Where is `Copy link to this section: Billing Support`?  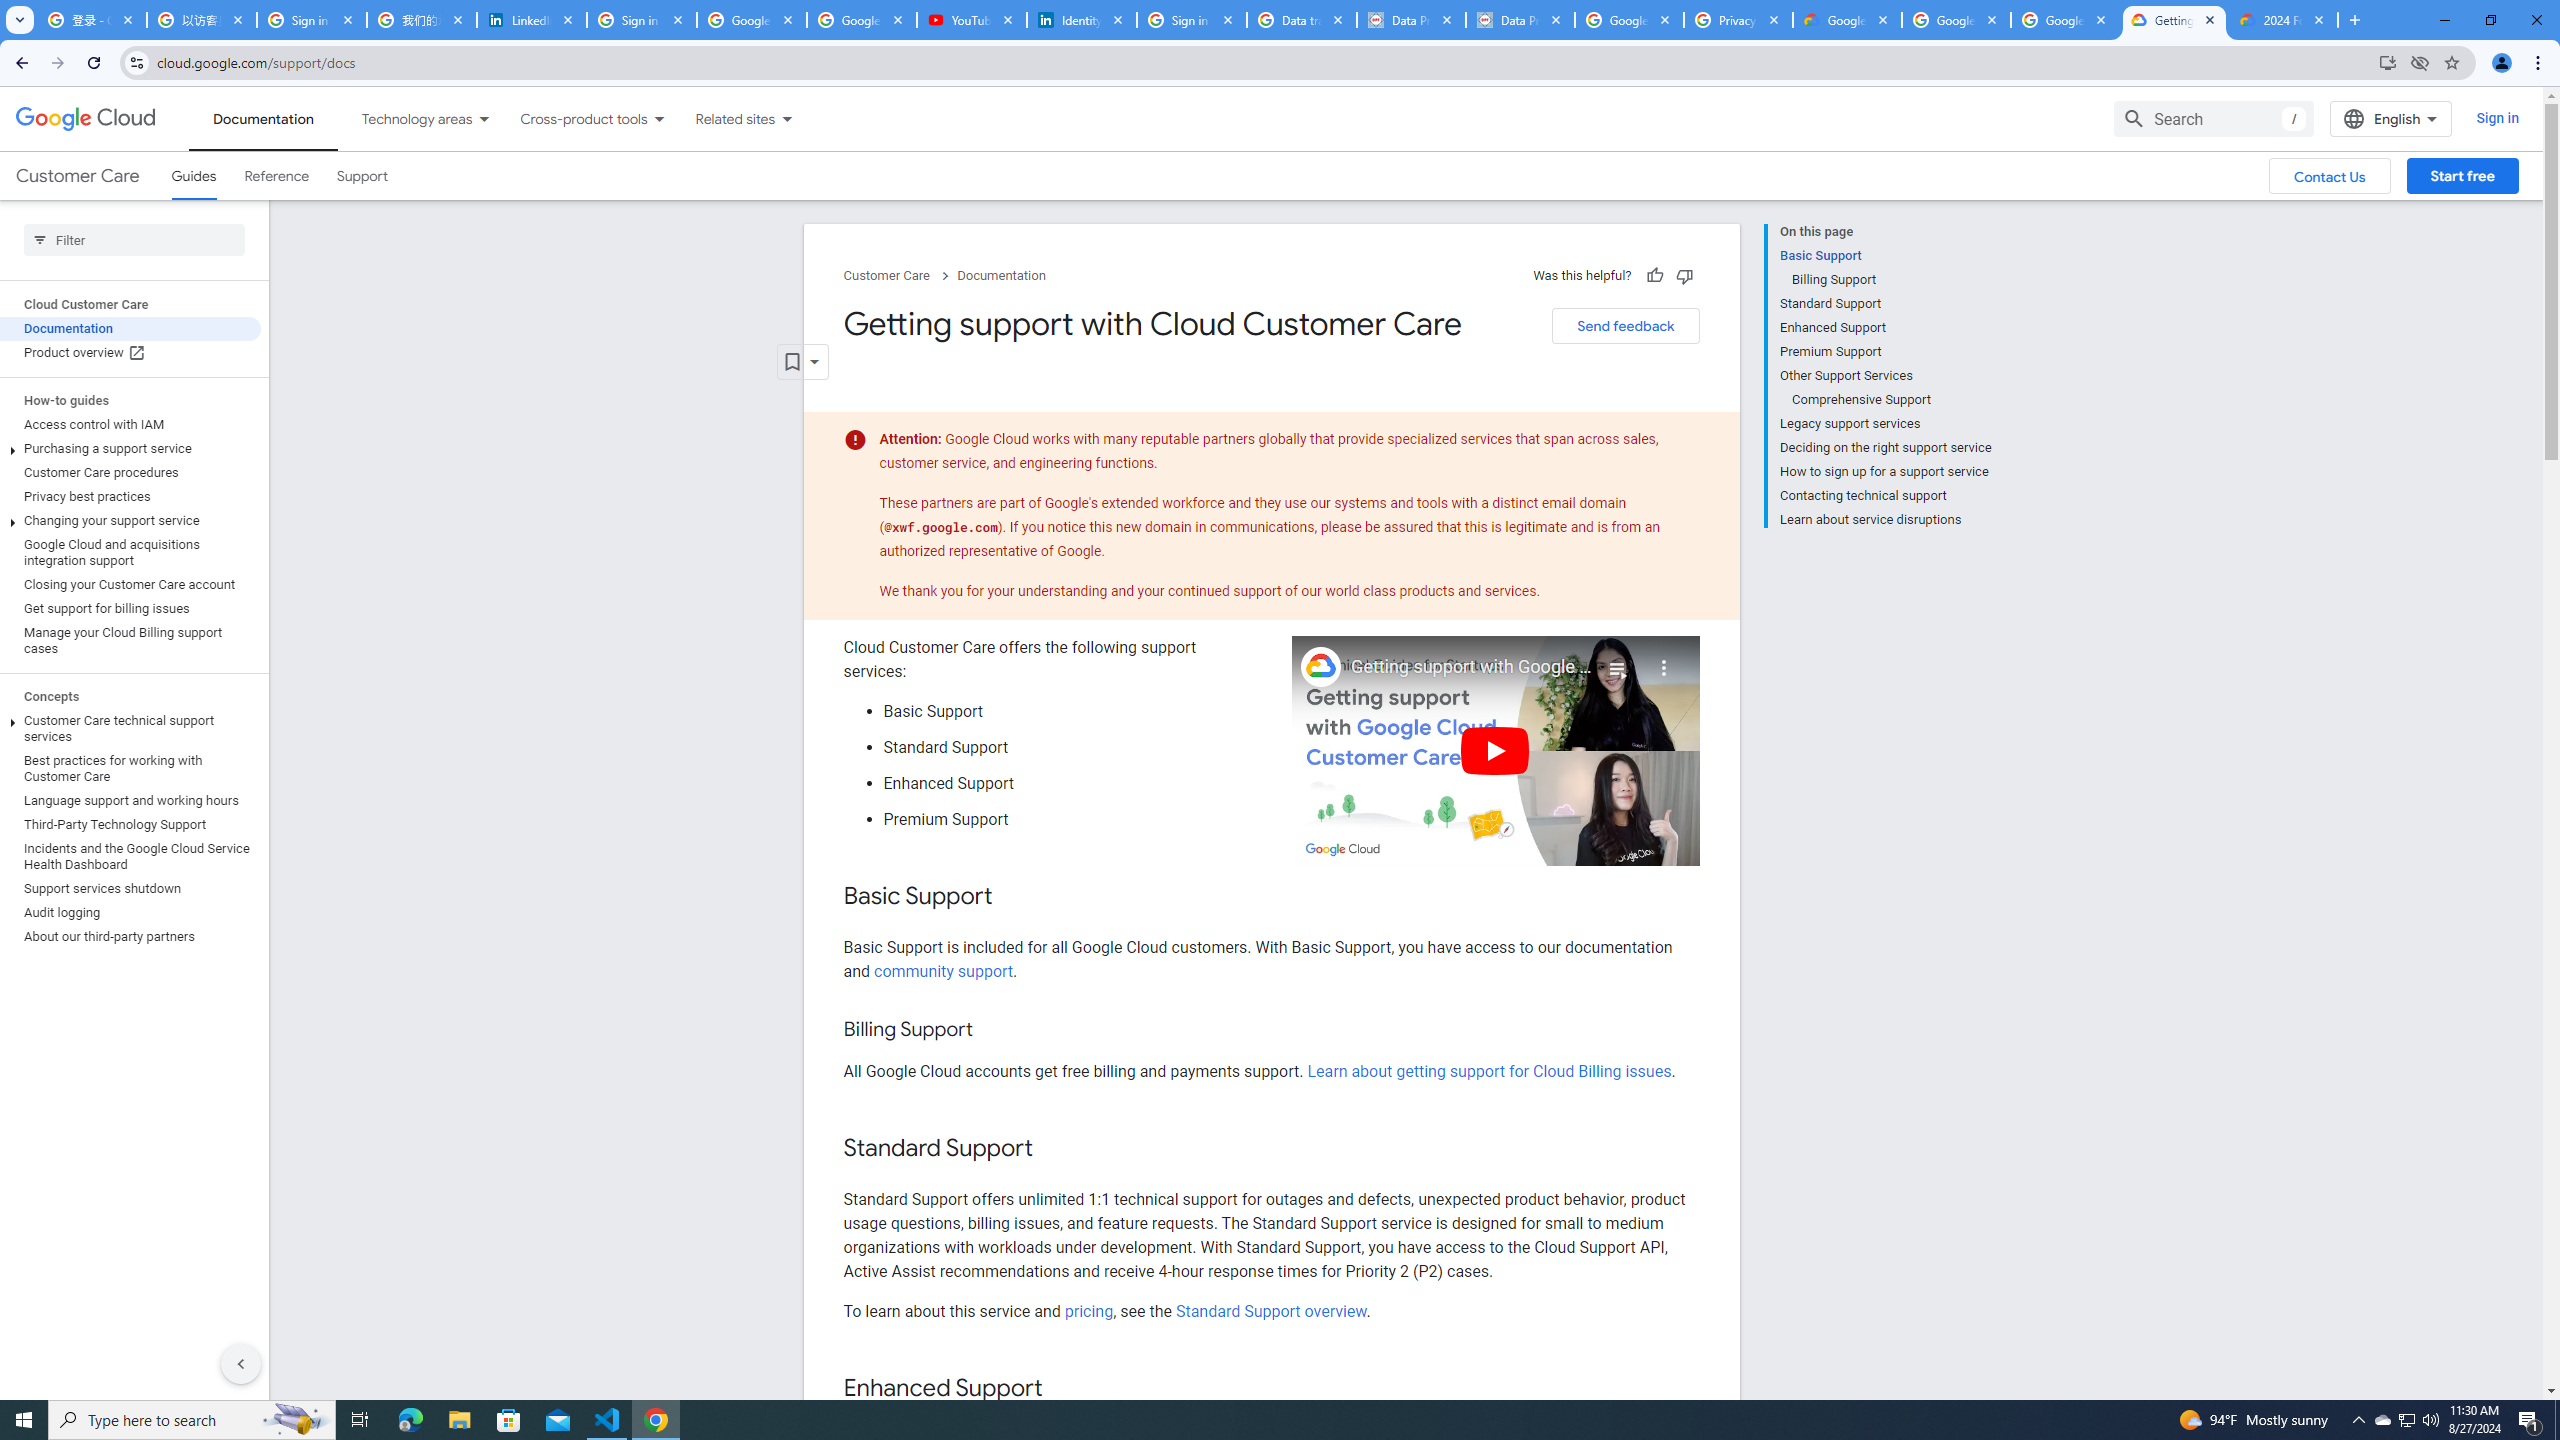 Copy link to this section: Billing Support is located at coordinates (992, 1030).